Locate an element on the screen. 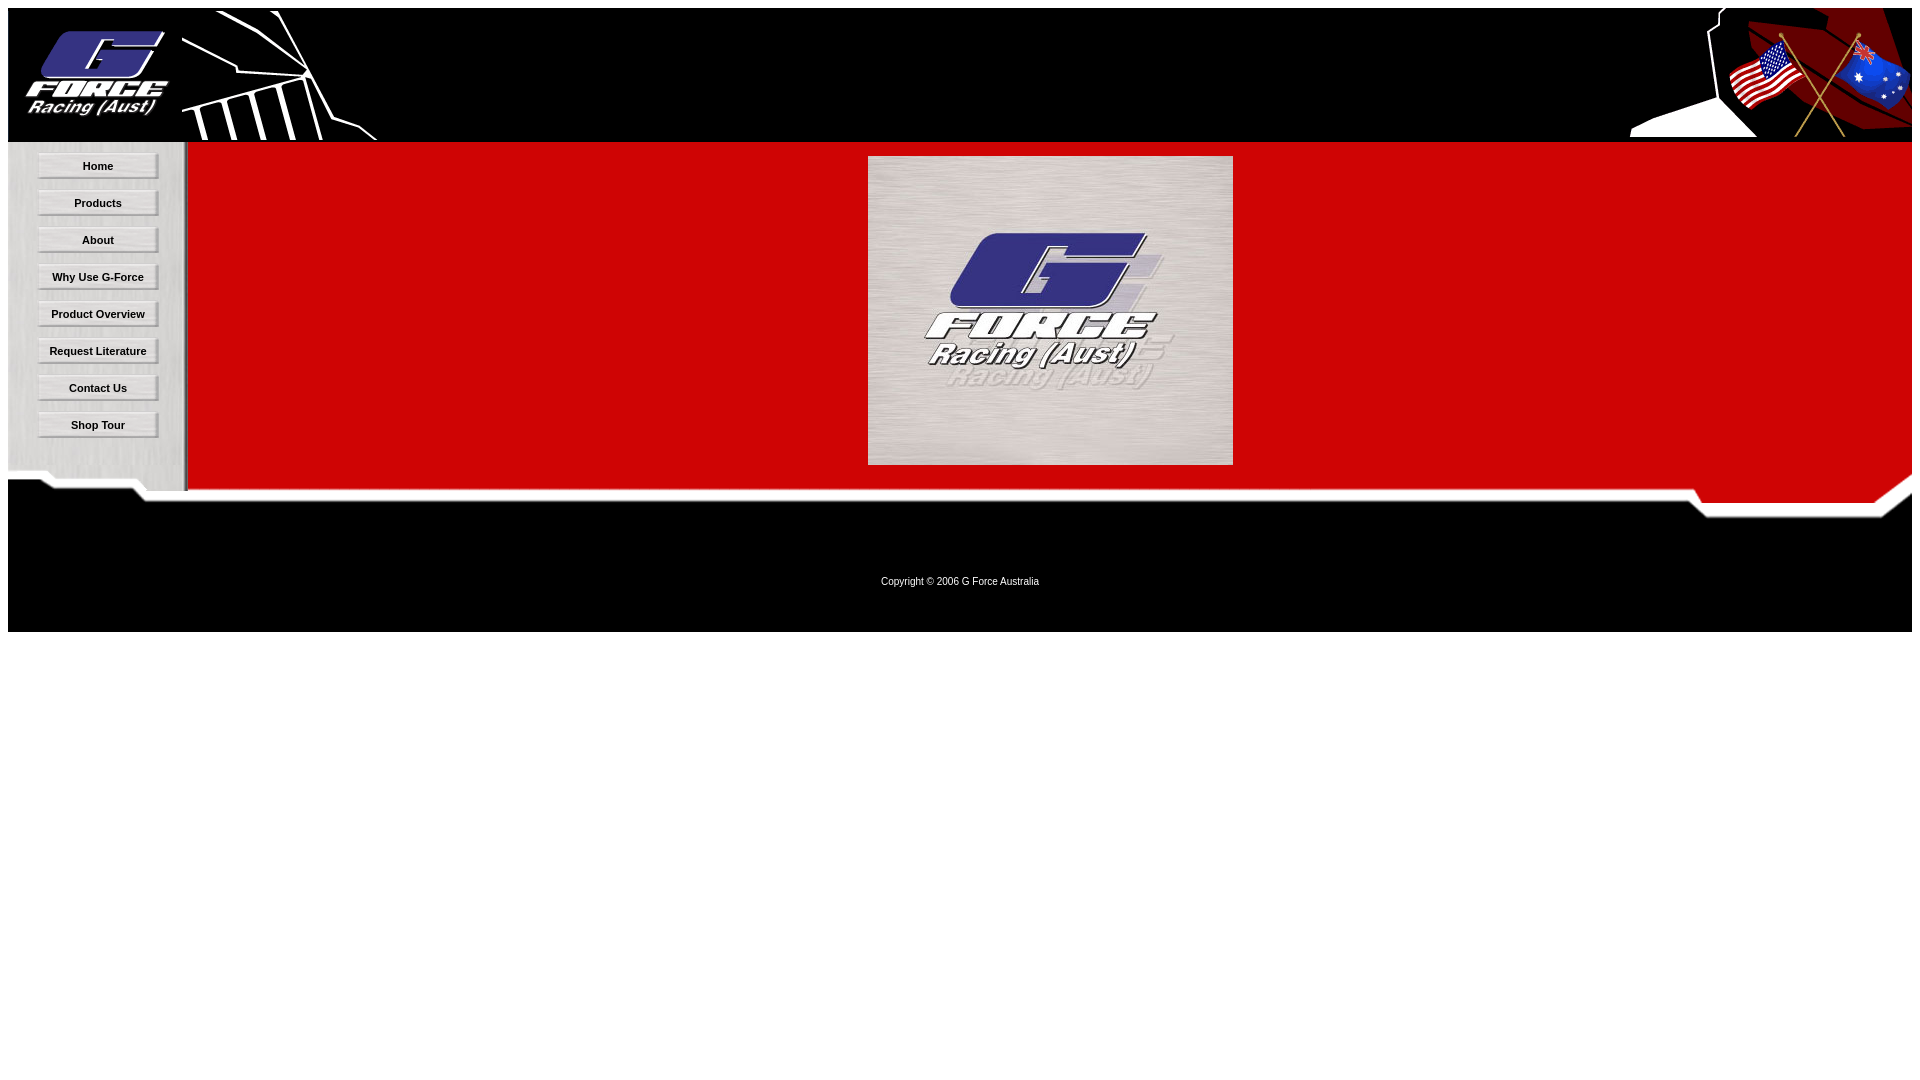 This screenshot has width=1920, height=1080. Products is located at coordinates (98, 202).